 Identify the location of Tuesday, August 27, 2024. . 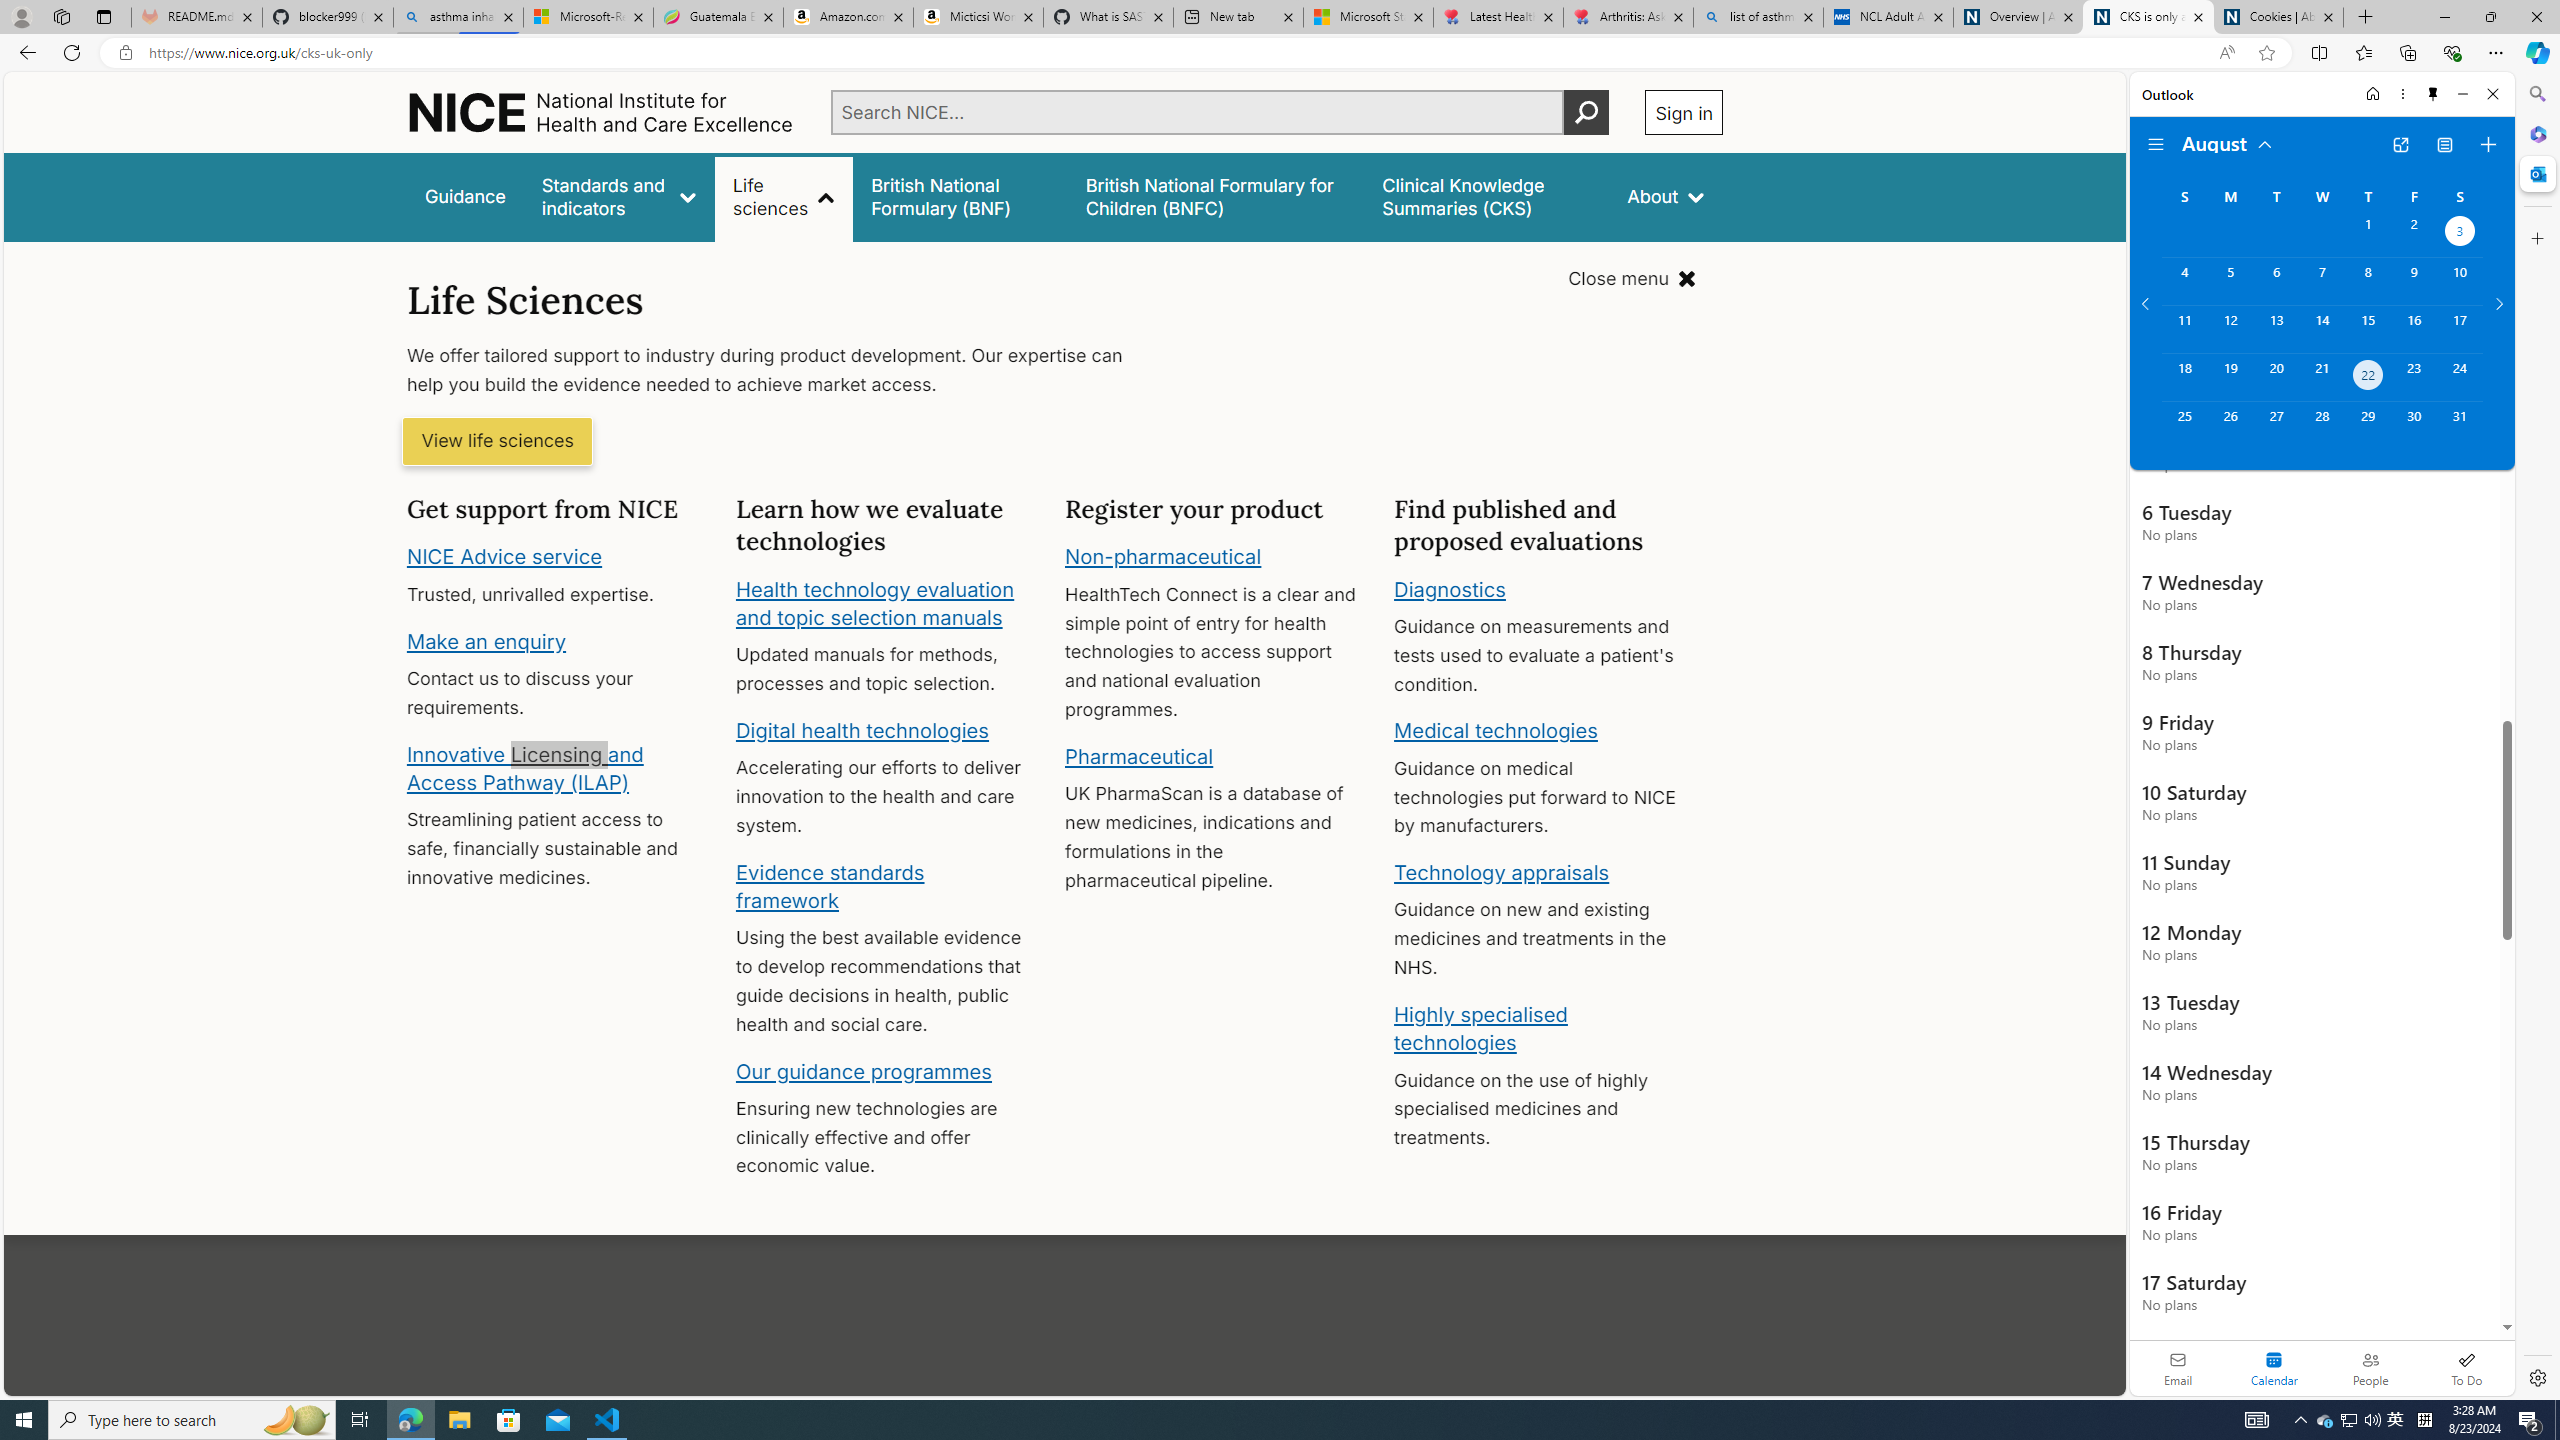
(2275, 425).